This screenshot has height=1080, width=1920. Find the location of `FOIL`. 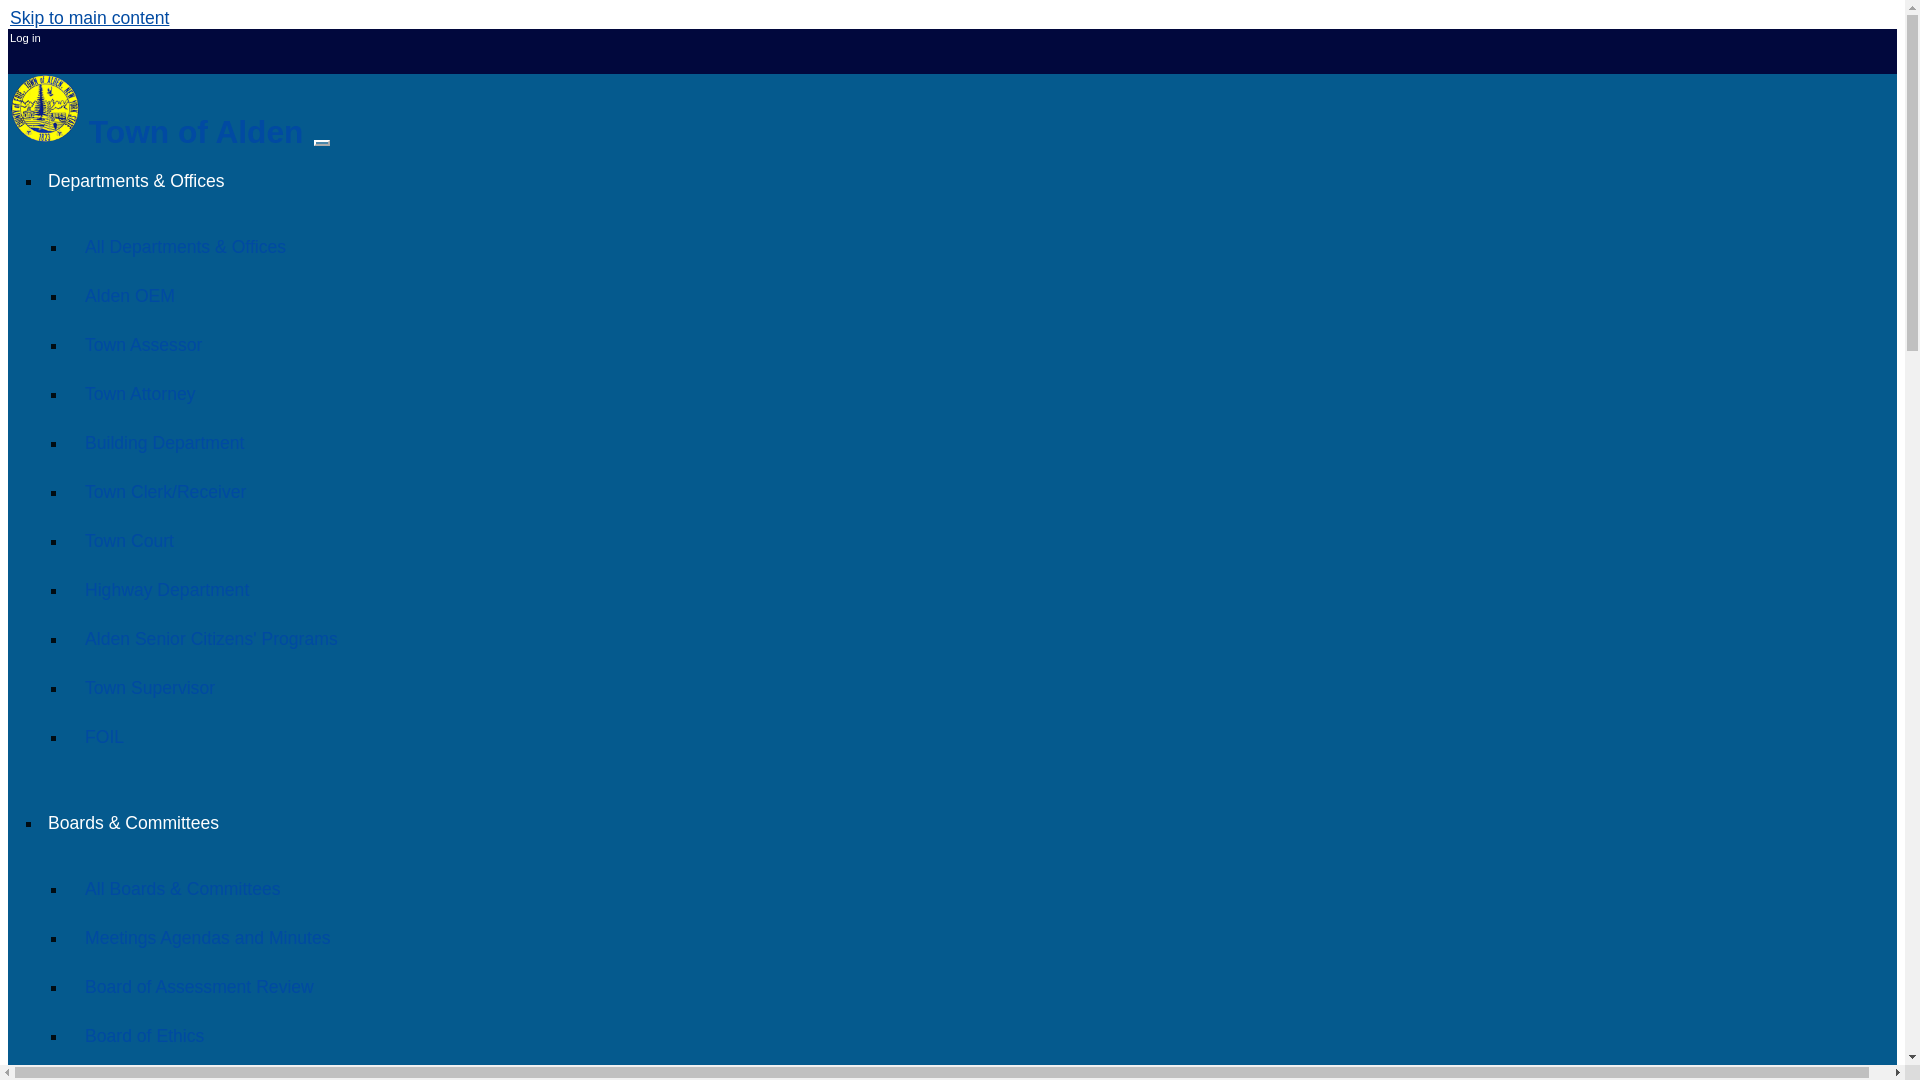

FOIL is located at coordinates (104, 736).